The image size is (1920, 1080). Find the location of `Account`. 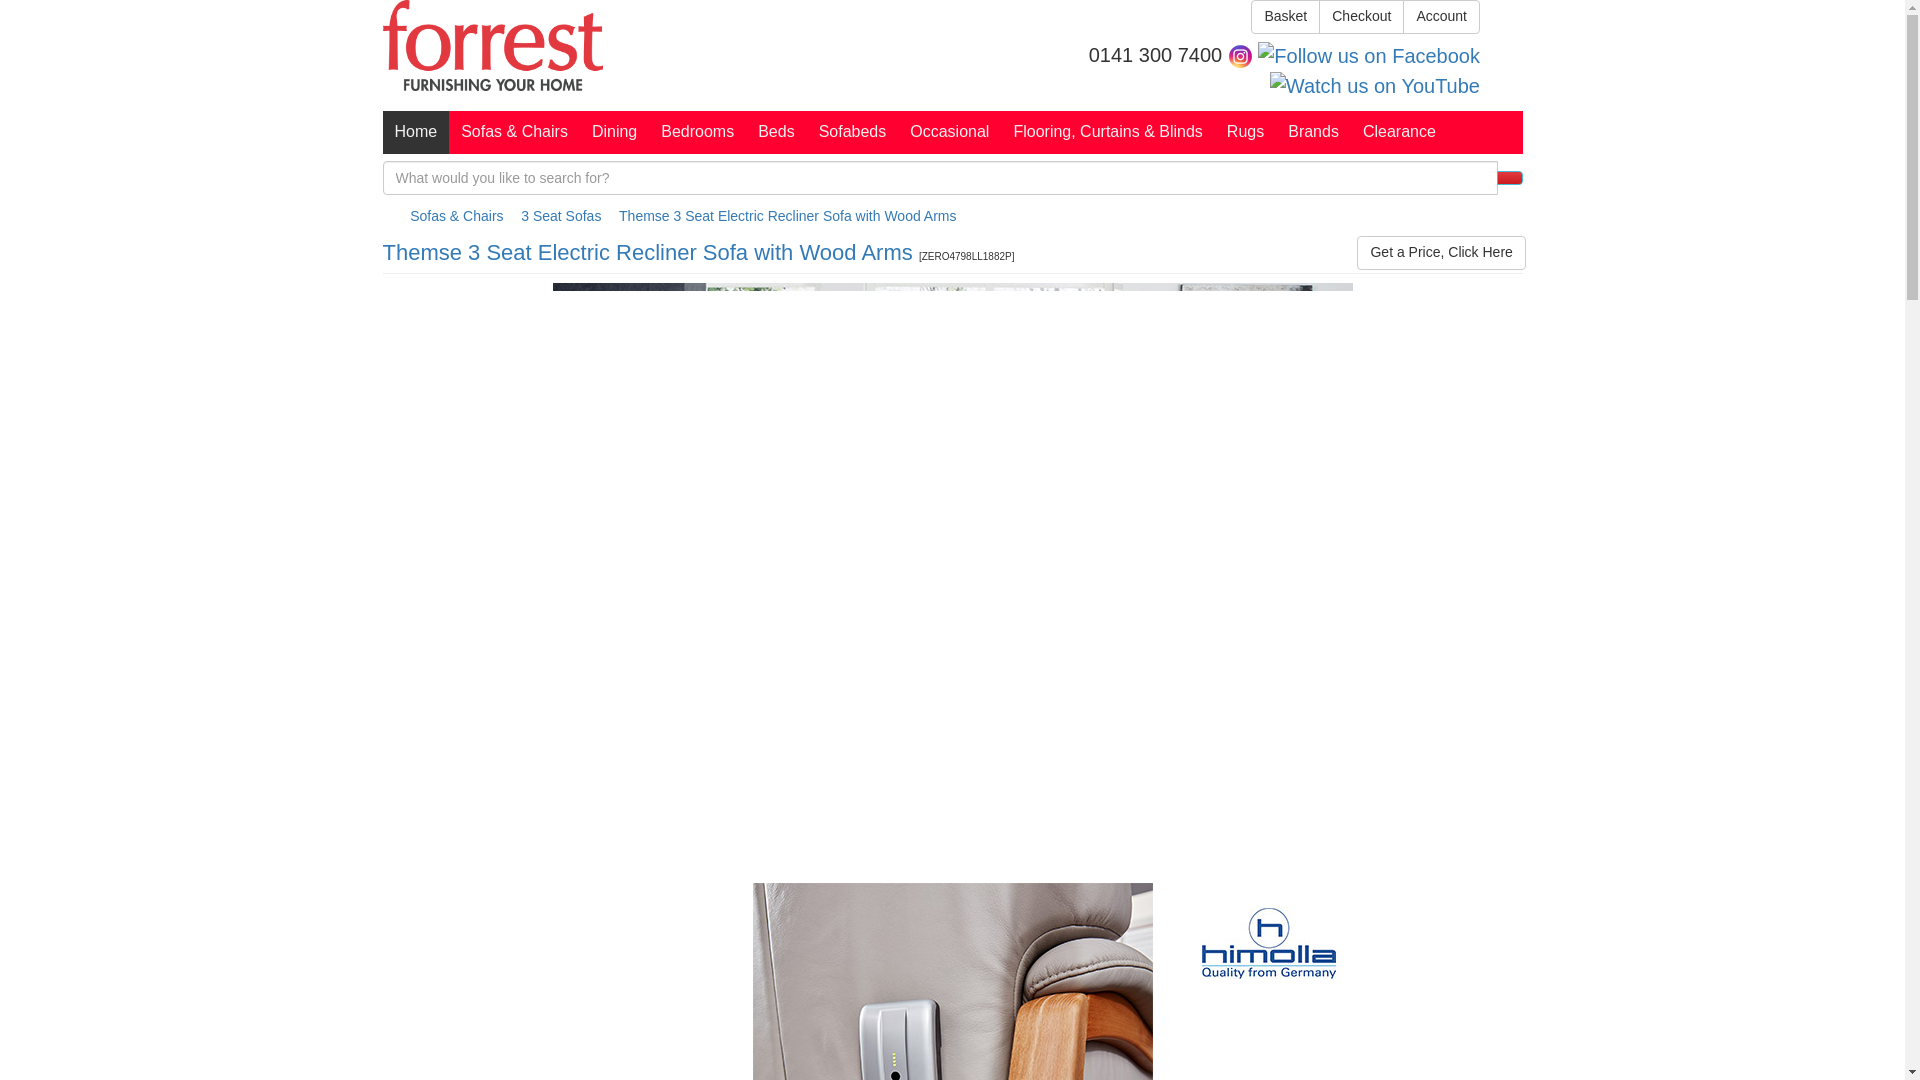

Account is located at coordinates (1442, 16).